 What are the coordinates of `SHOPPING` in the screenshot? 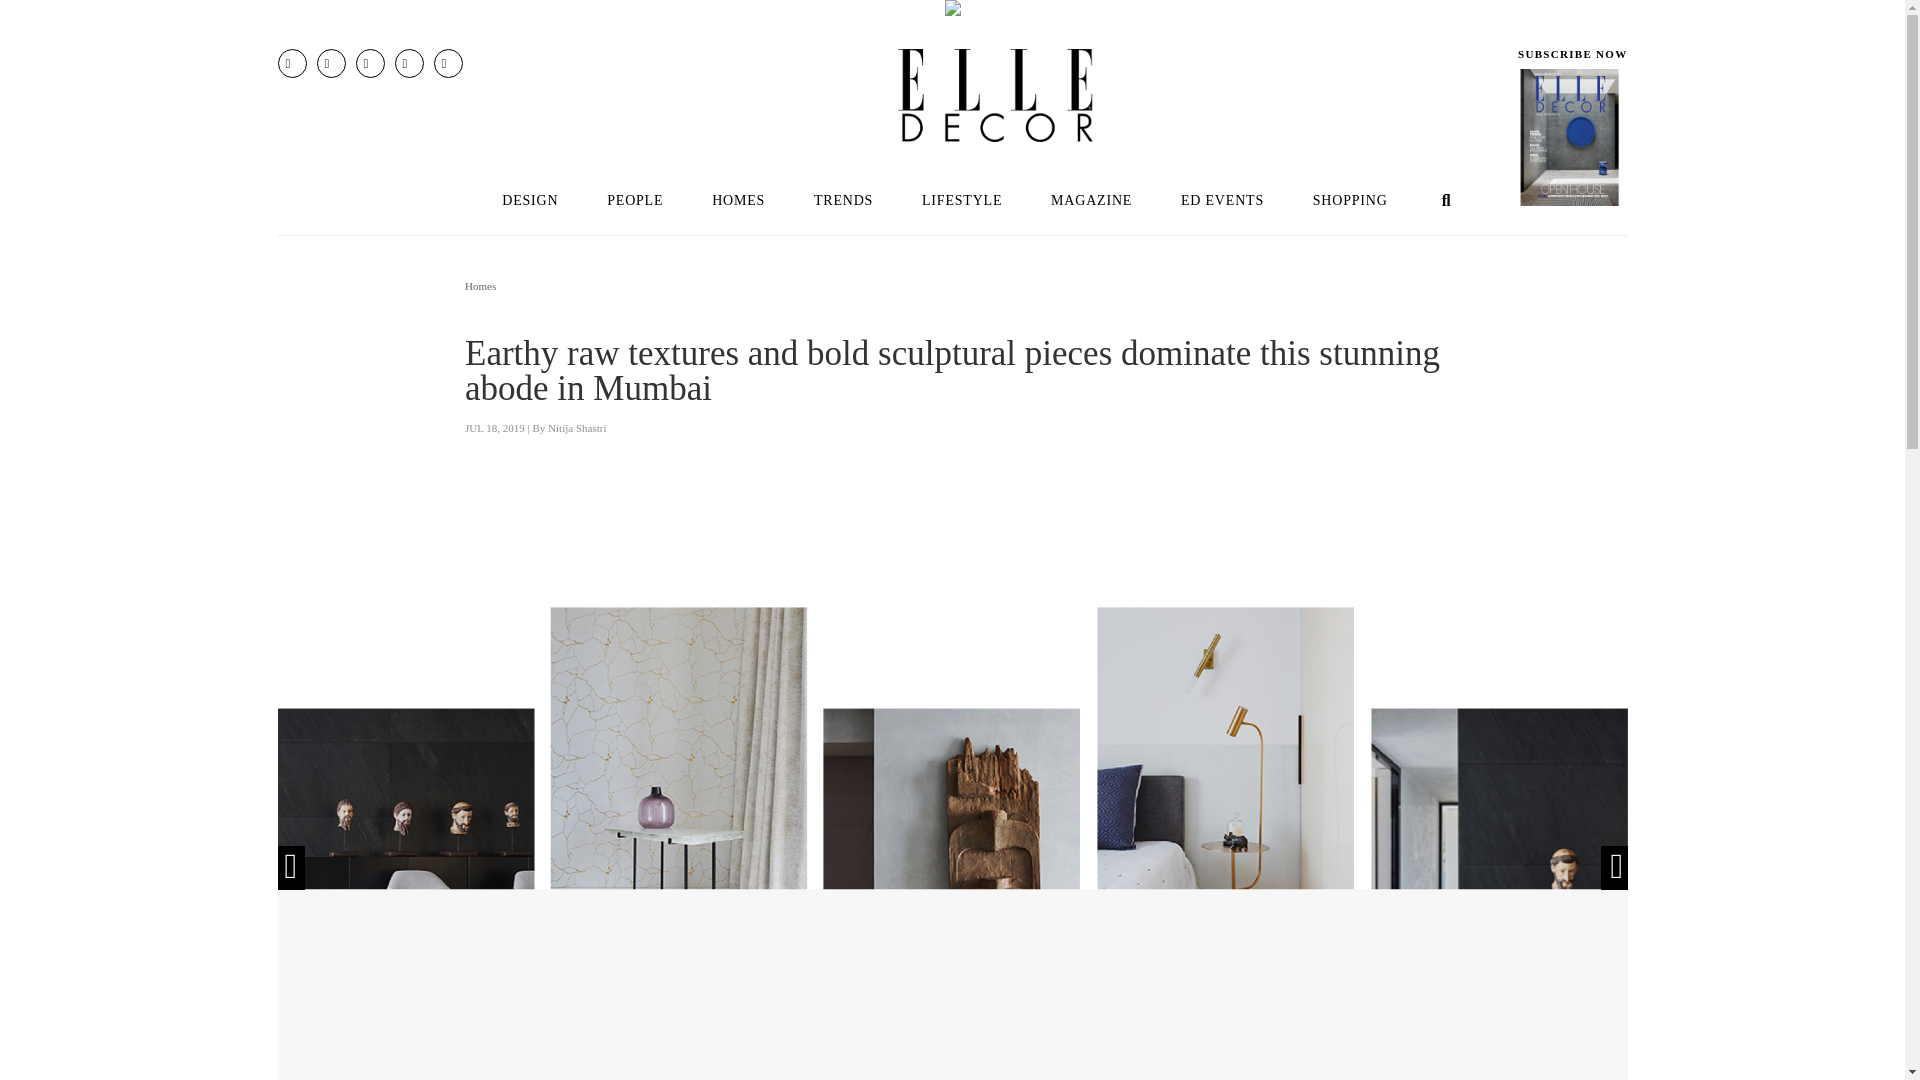 It's located at (1350, 200).